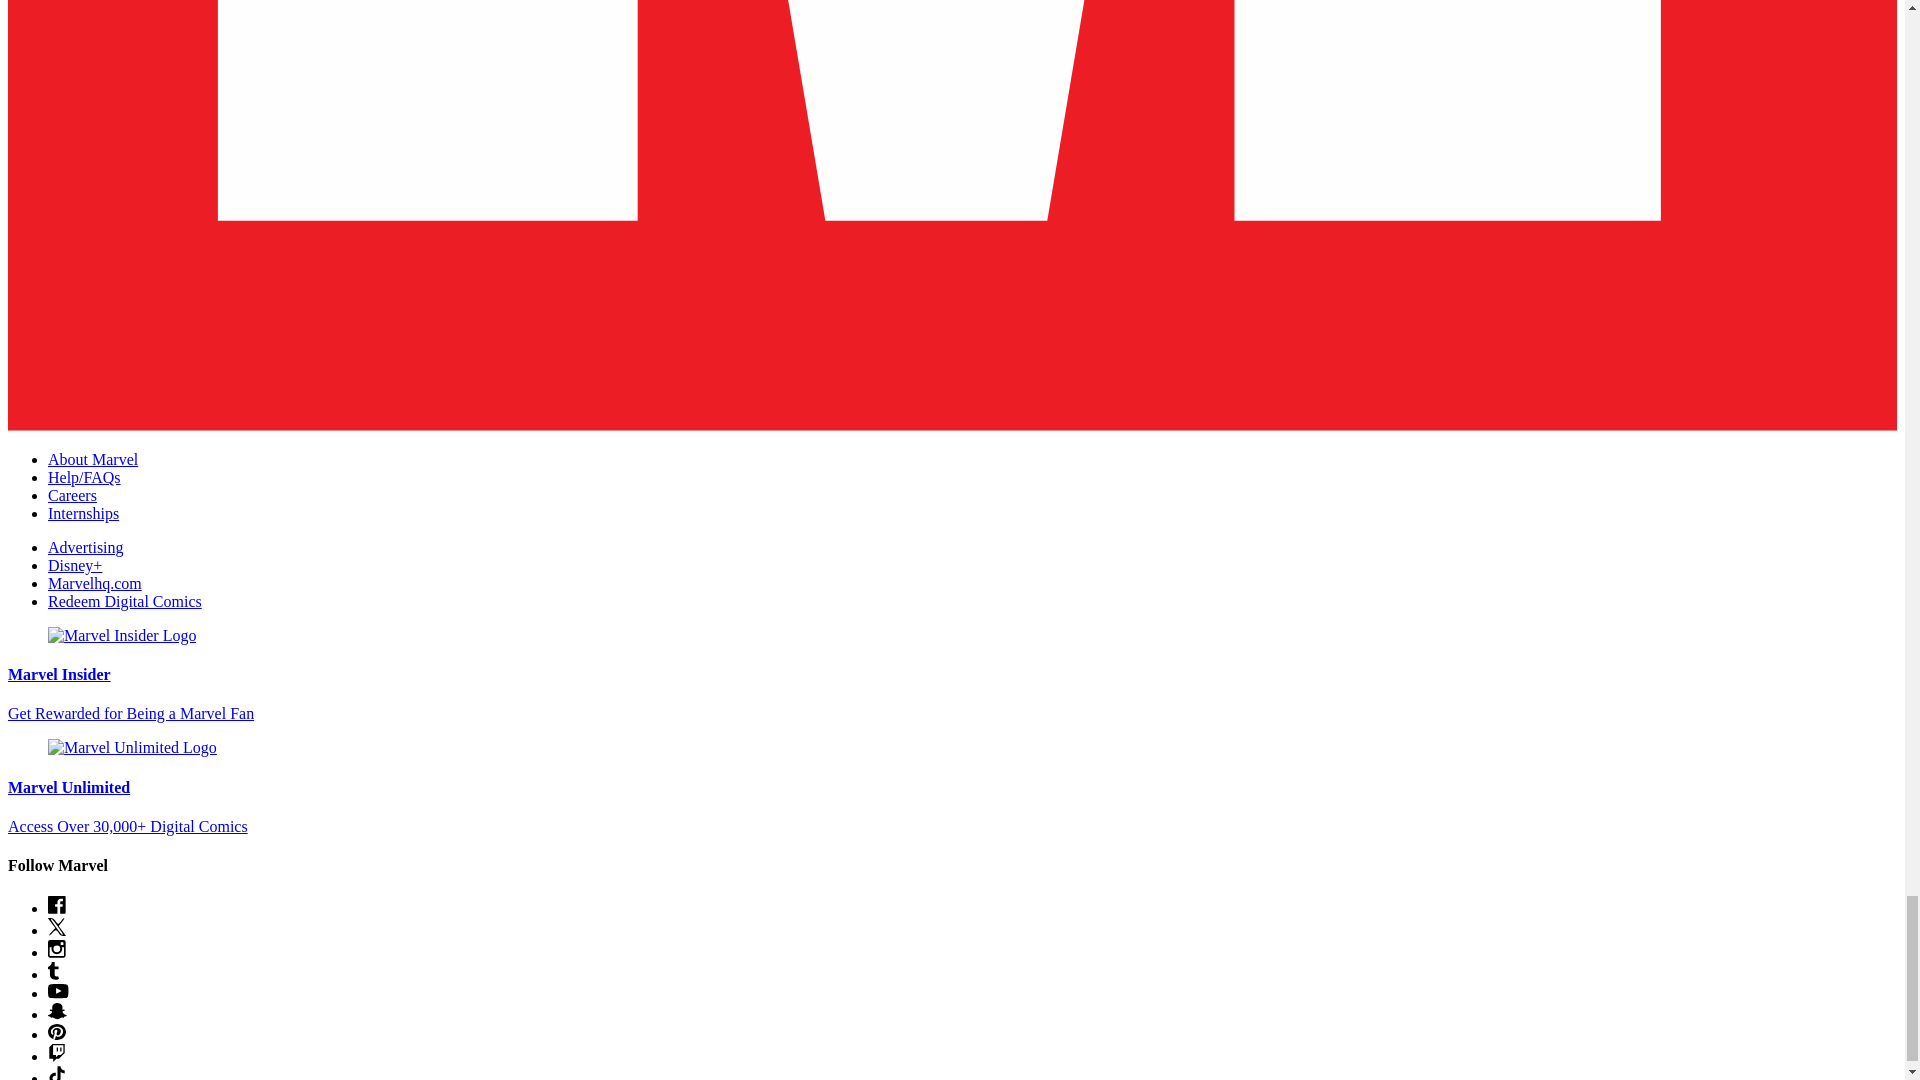  I want to click on Internships, so click(84, 513).